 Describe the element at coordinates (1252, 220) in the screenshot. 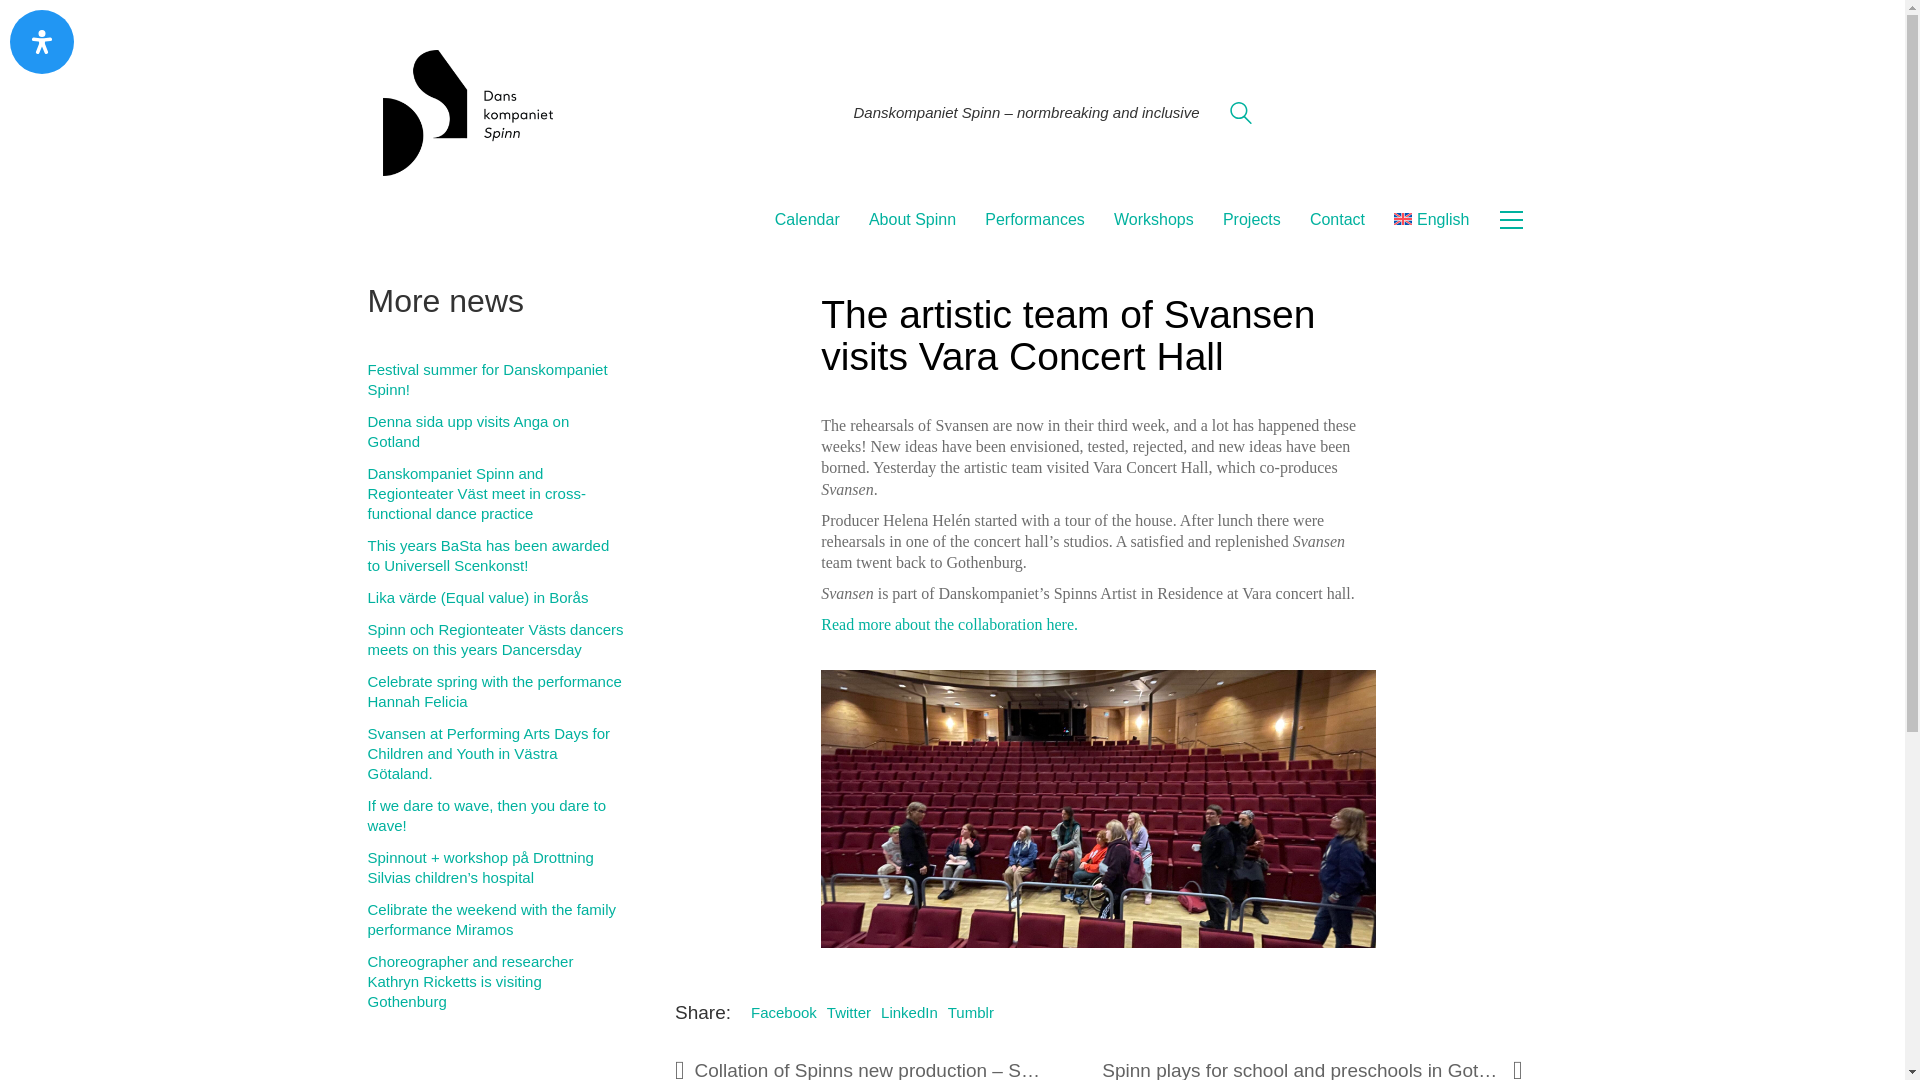

I see `Projects` at that location.